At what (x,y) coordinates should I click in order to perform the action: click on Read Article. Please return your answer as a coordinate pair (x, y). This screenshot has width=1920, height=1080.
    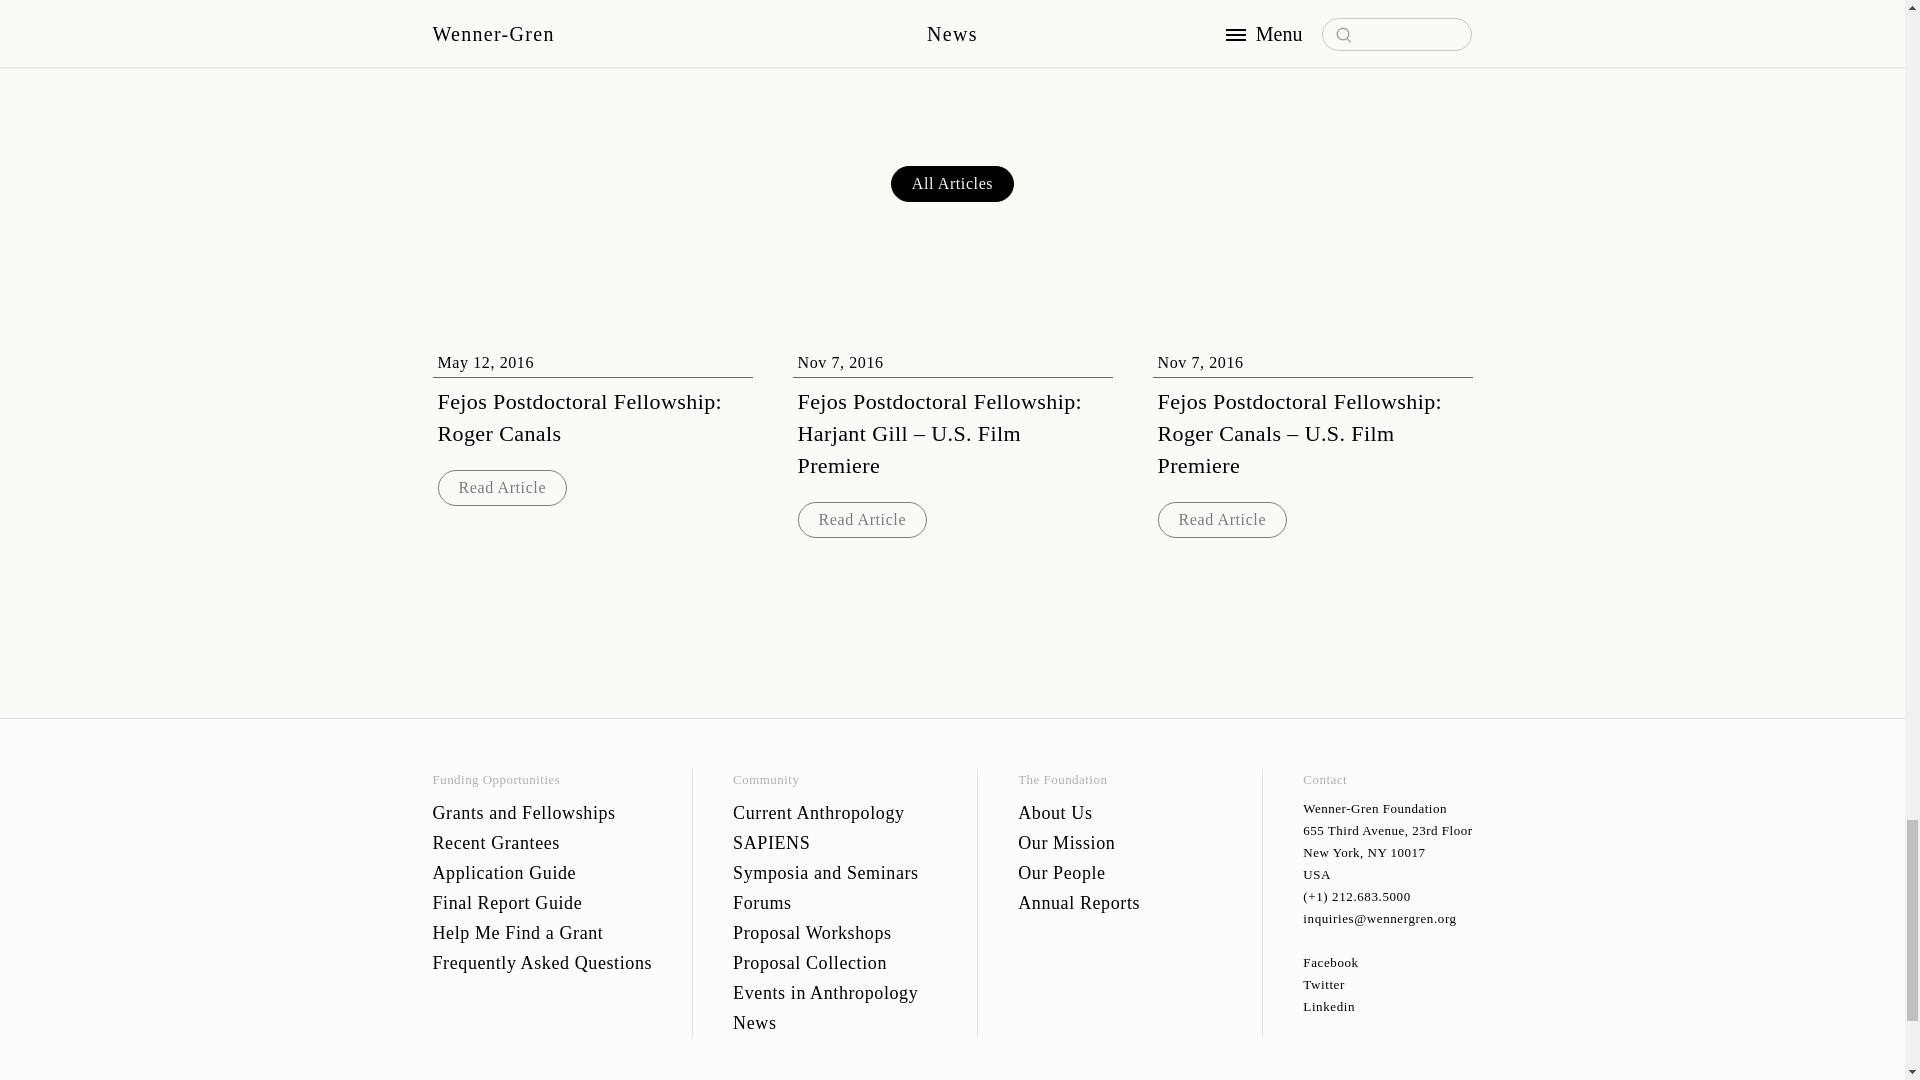
    Looking at the image, I should click on (502, 488).